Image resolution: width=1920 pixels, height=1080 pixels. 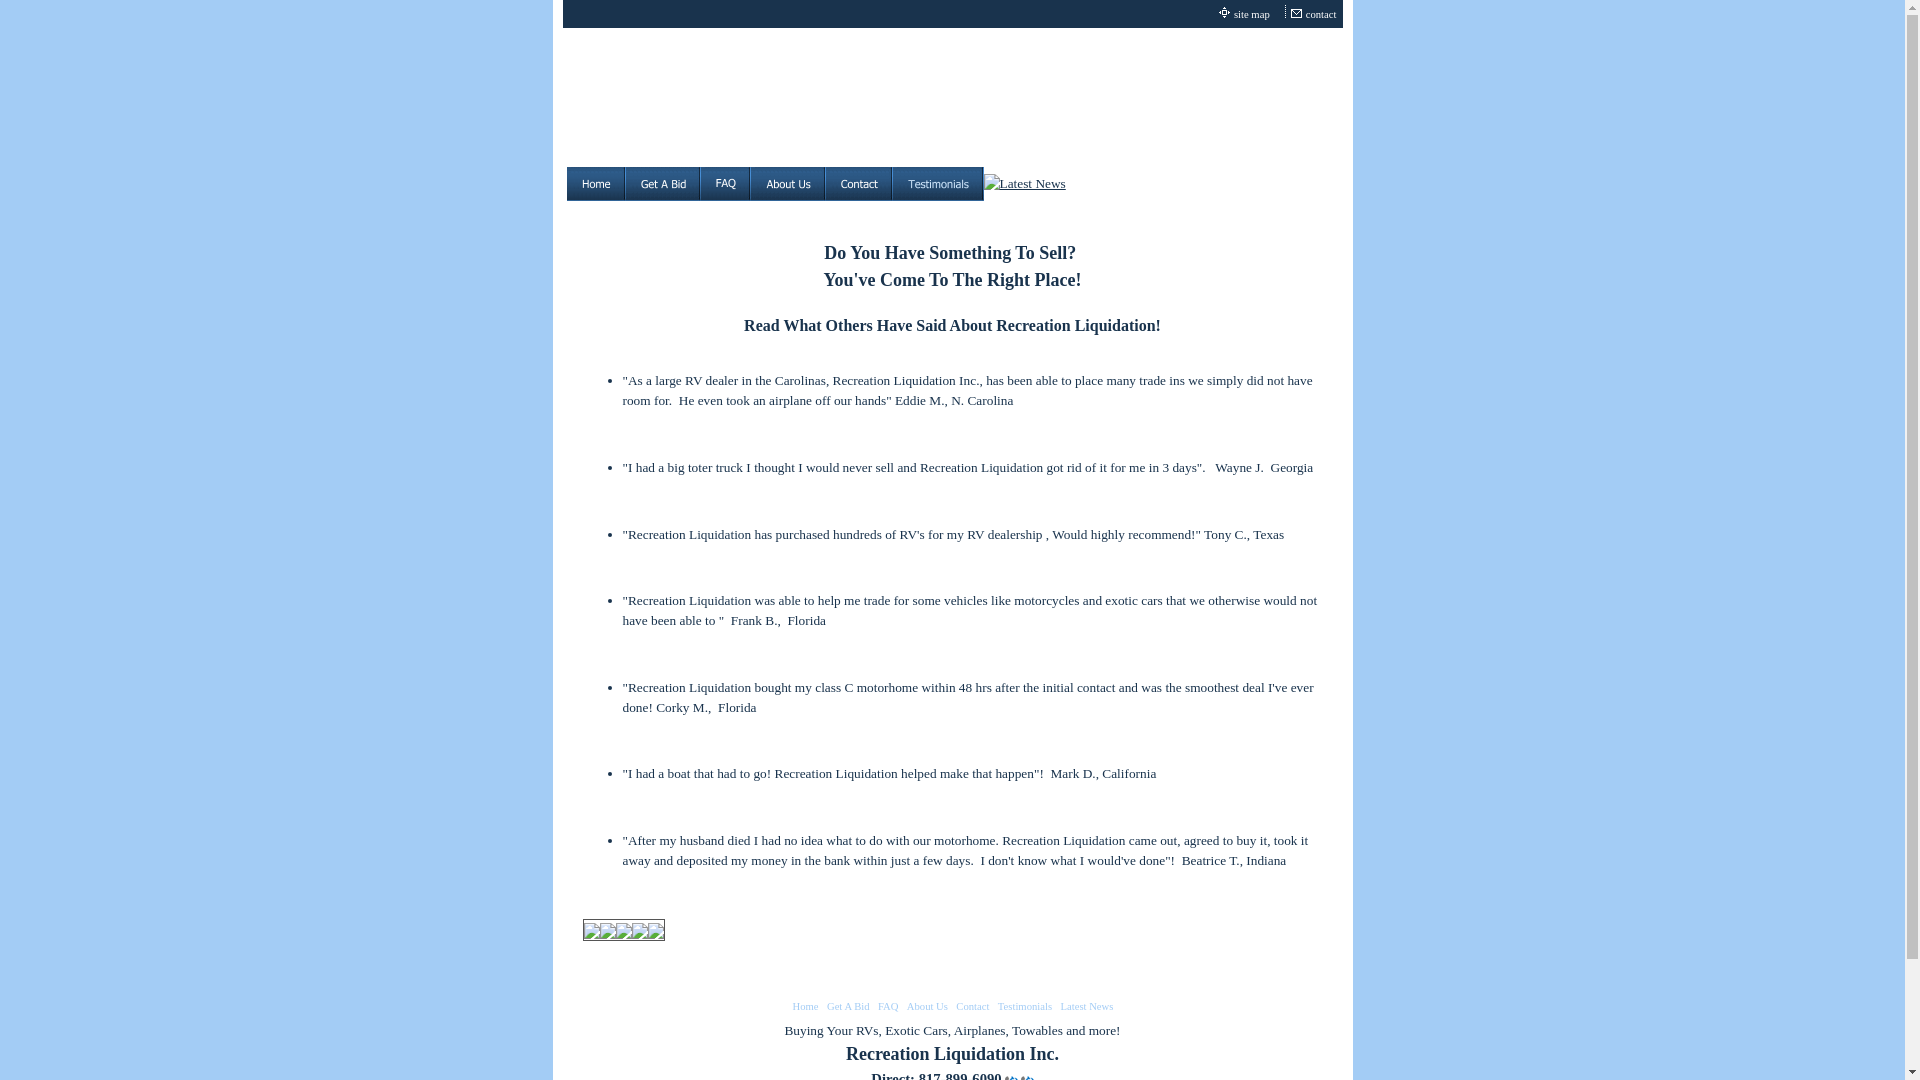 What do you see at coordinates (806, 1006) in the screenshot?
I see `Home` at bounding box center [806, 1006].